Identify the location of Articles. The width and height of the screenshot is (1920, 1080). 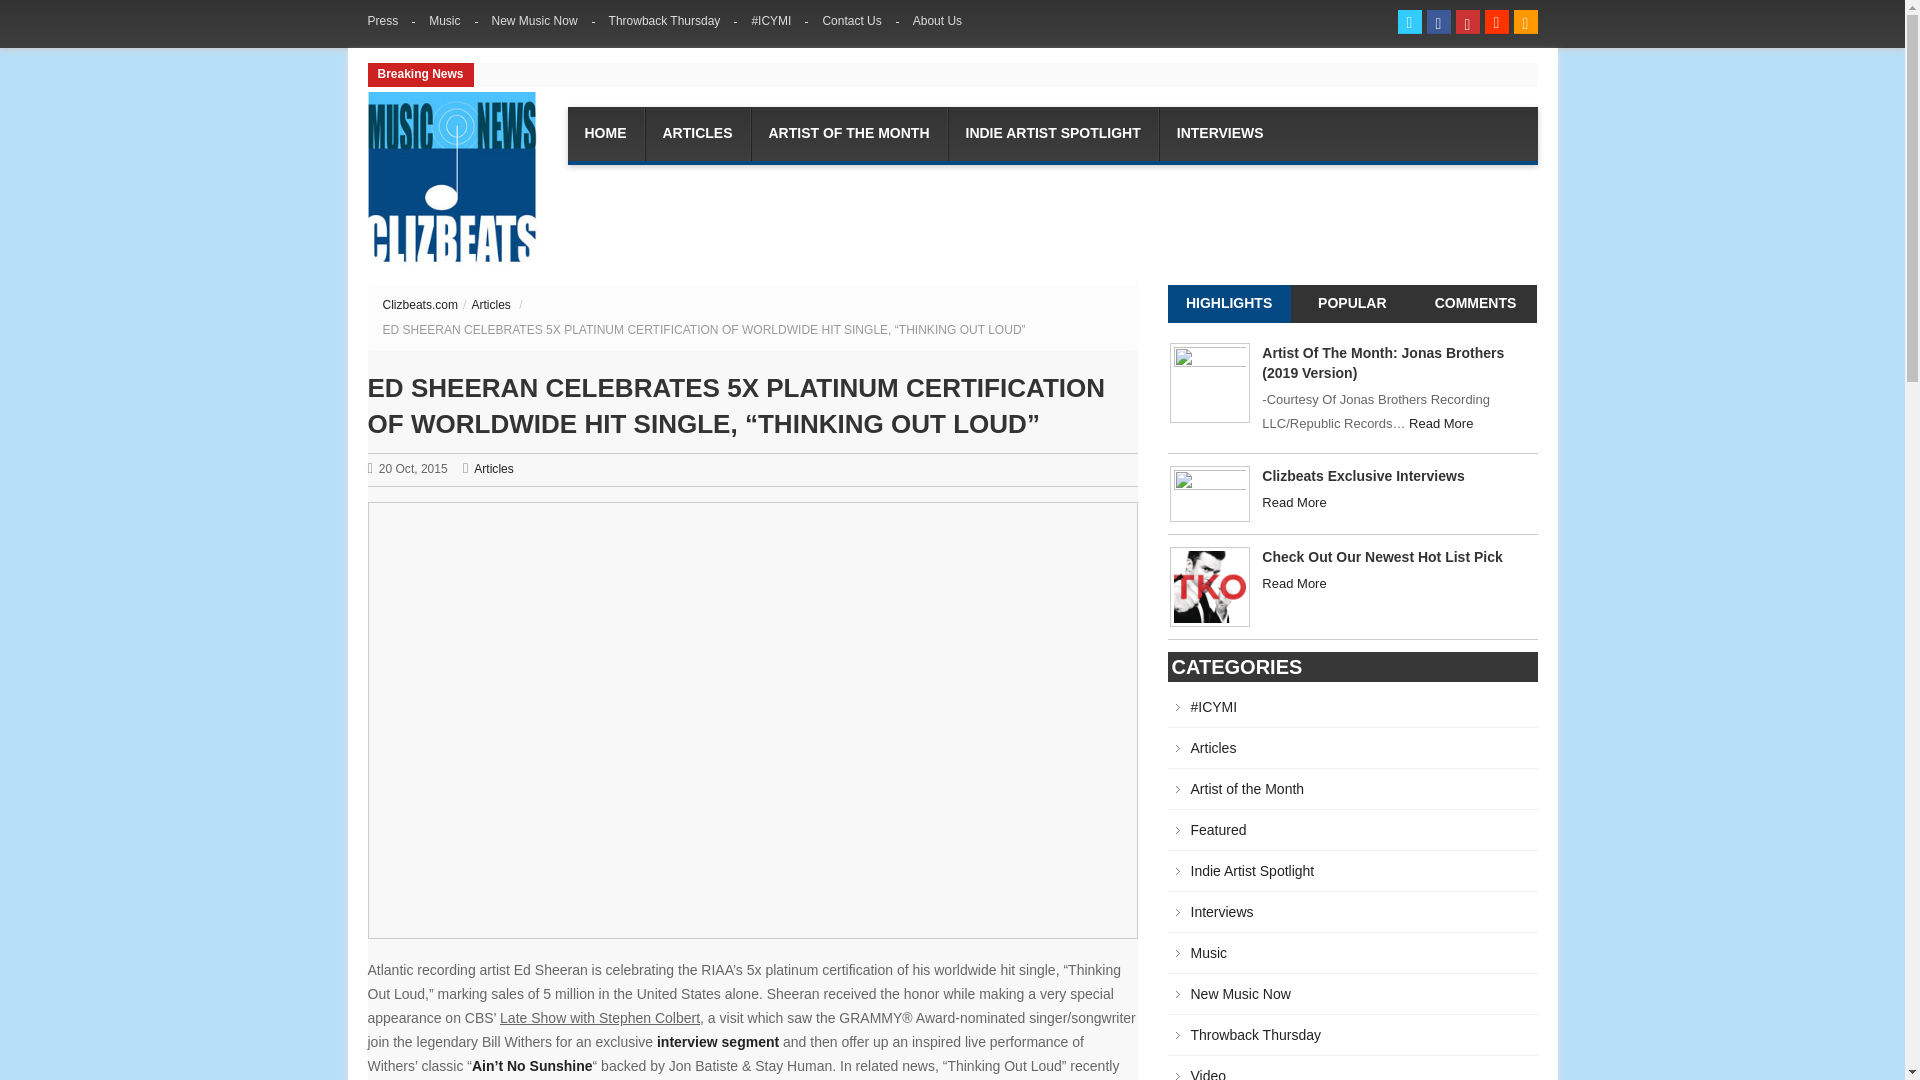
(490, 305).